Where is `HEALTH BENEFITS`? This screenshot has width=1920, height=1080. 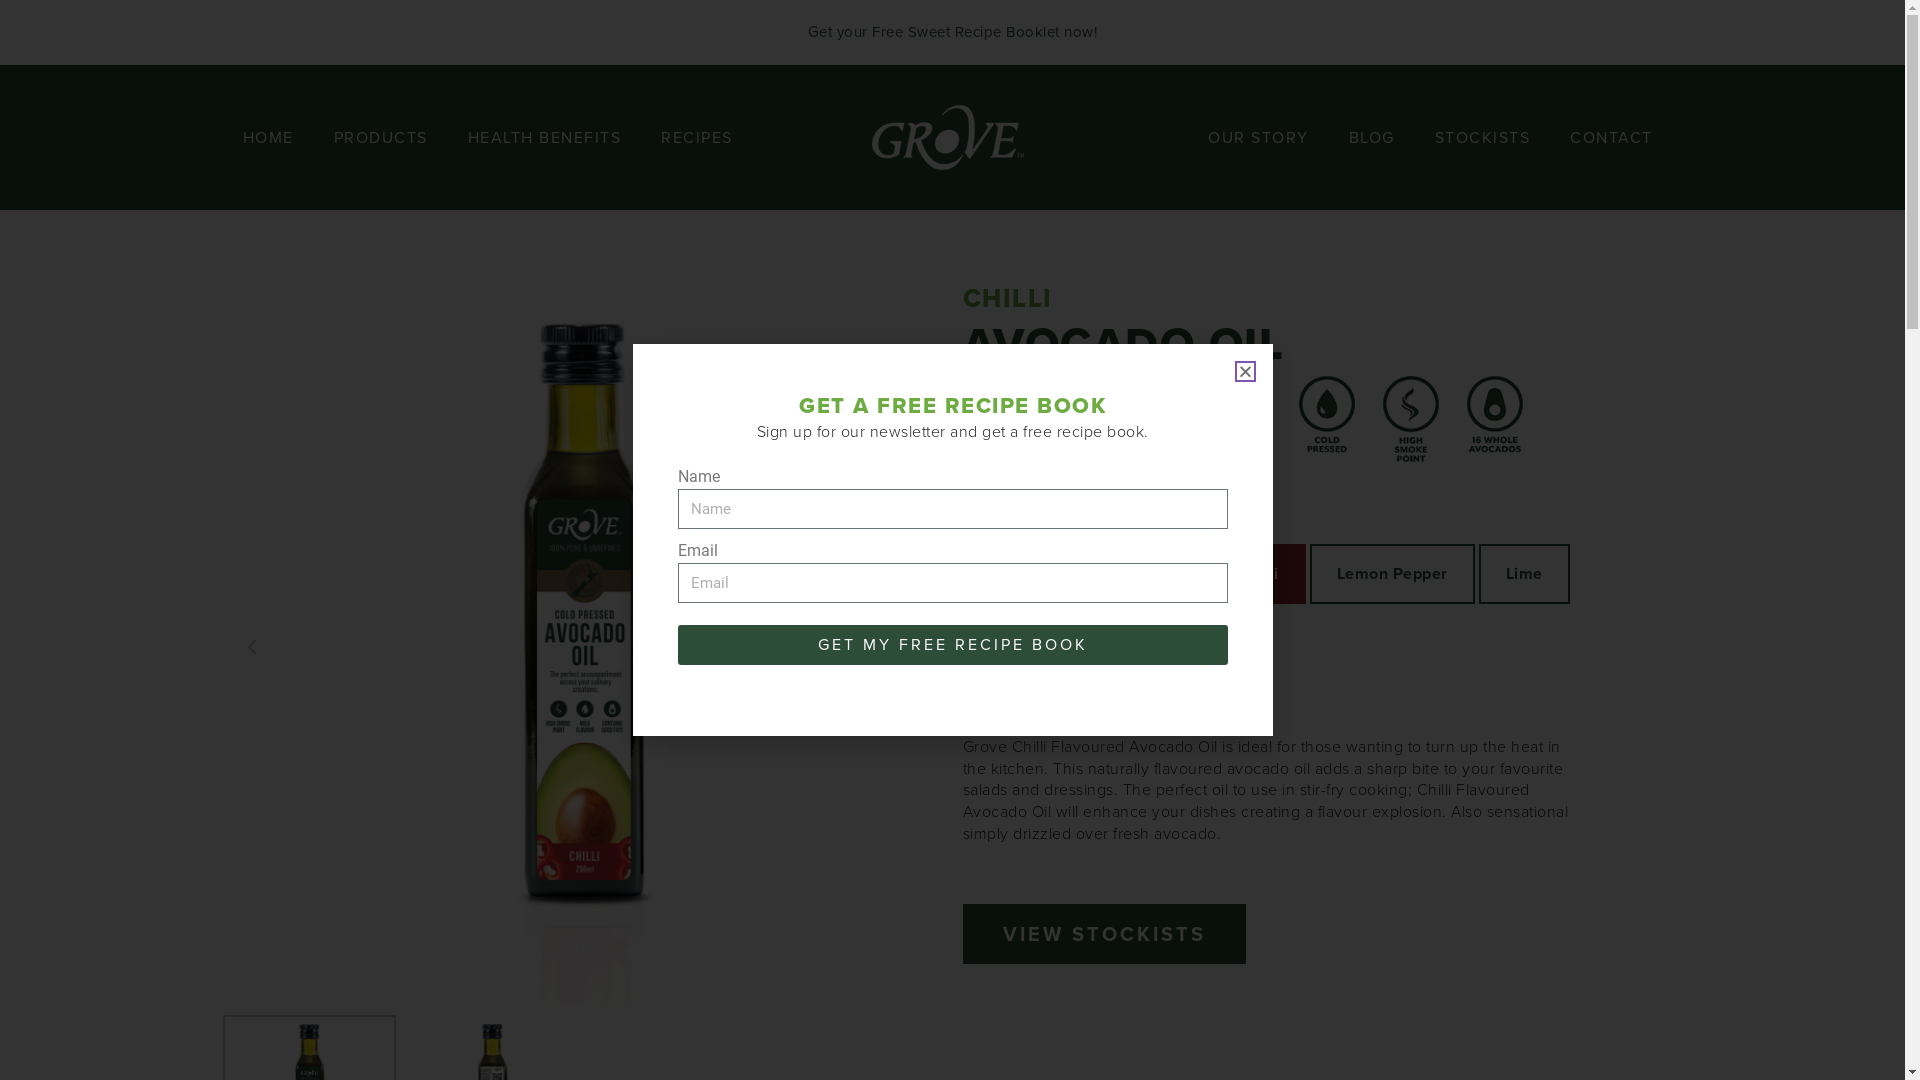 HEALTH BENEFITS is located at coordinates (545, 137).